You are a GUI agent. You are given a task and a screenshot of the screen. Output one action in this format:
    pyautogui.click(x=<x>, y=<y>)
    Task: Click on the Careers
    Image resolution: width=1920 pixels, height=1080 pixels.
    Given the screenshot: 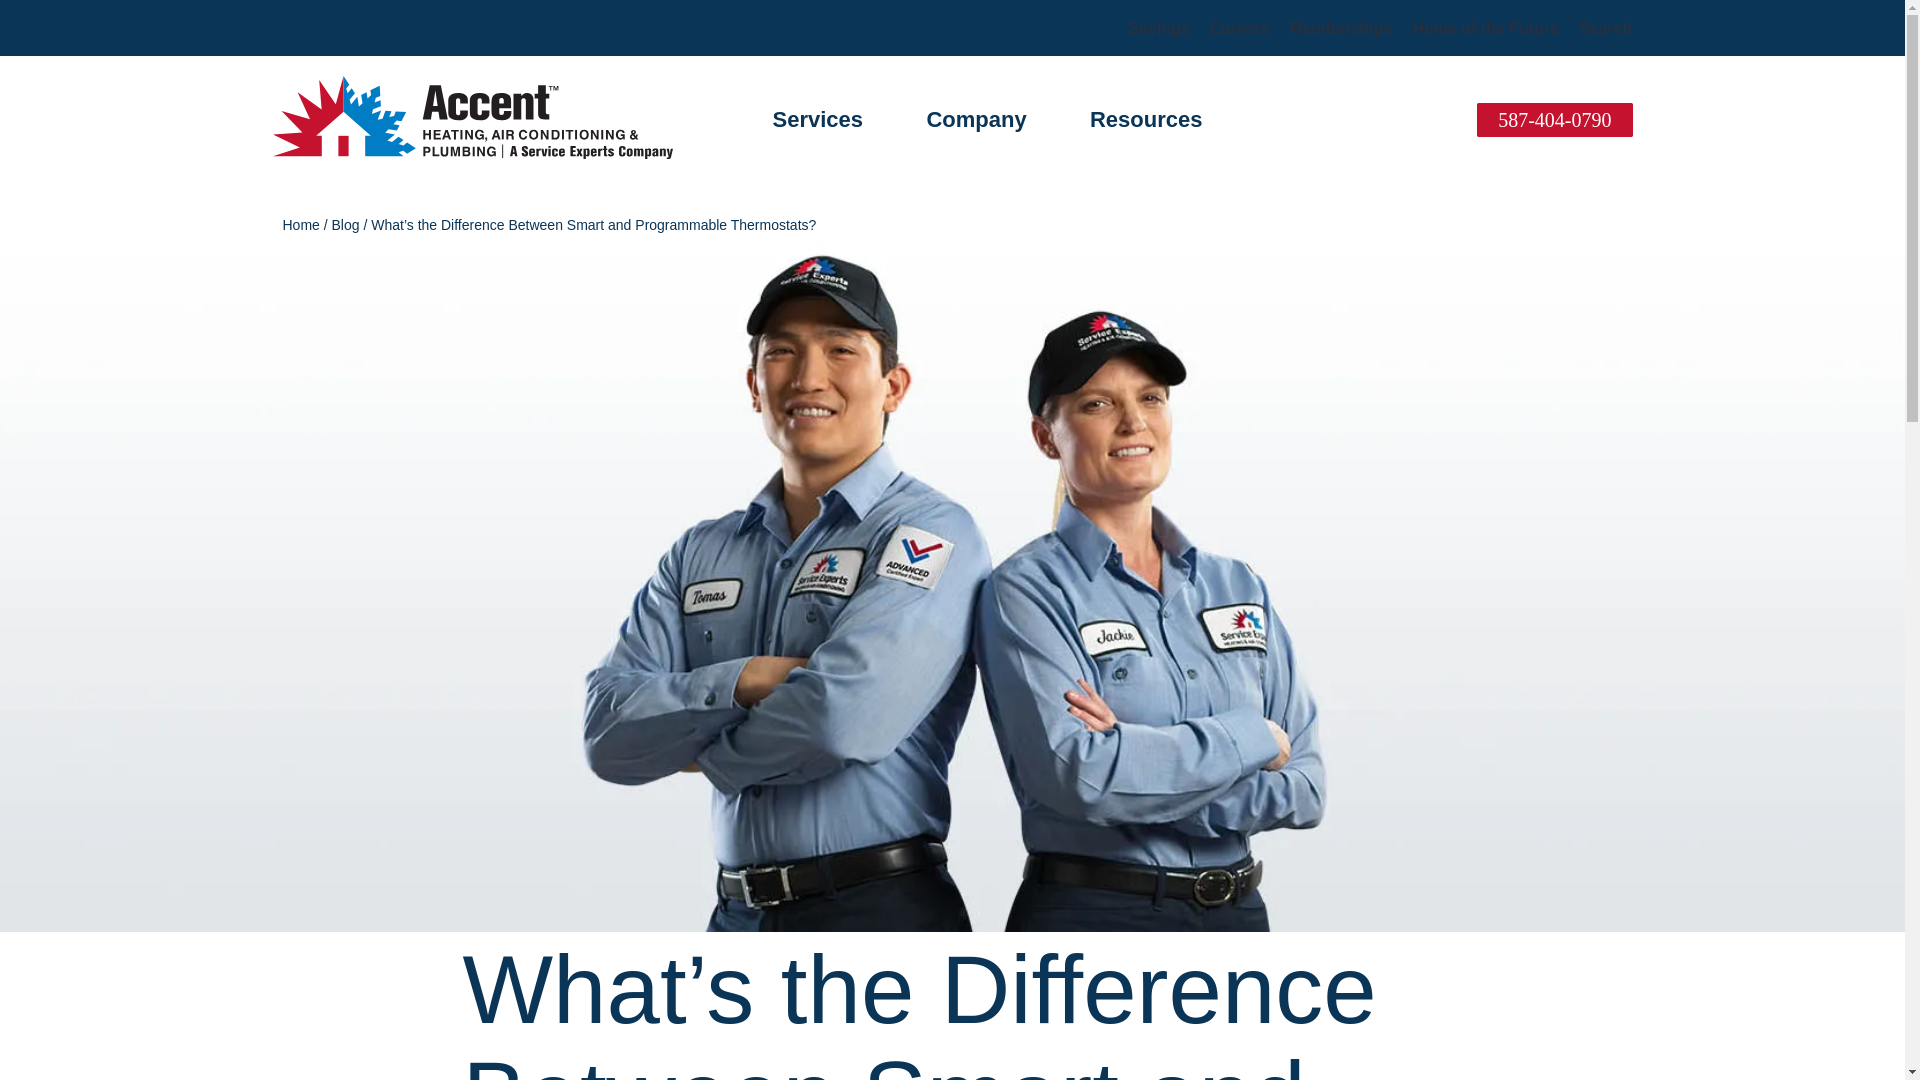 What is the action you would take?
    pyautogui.click(x=1239, y=28)
    